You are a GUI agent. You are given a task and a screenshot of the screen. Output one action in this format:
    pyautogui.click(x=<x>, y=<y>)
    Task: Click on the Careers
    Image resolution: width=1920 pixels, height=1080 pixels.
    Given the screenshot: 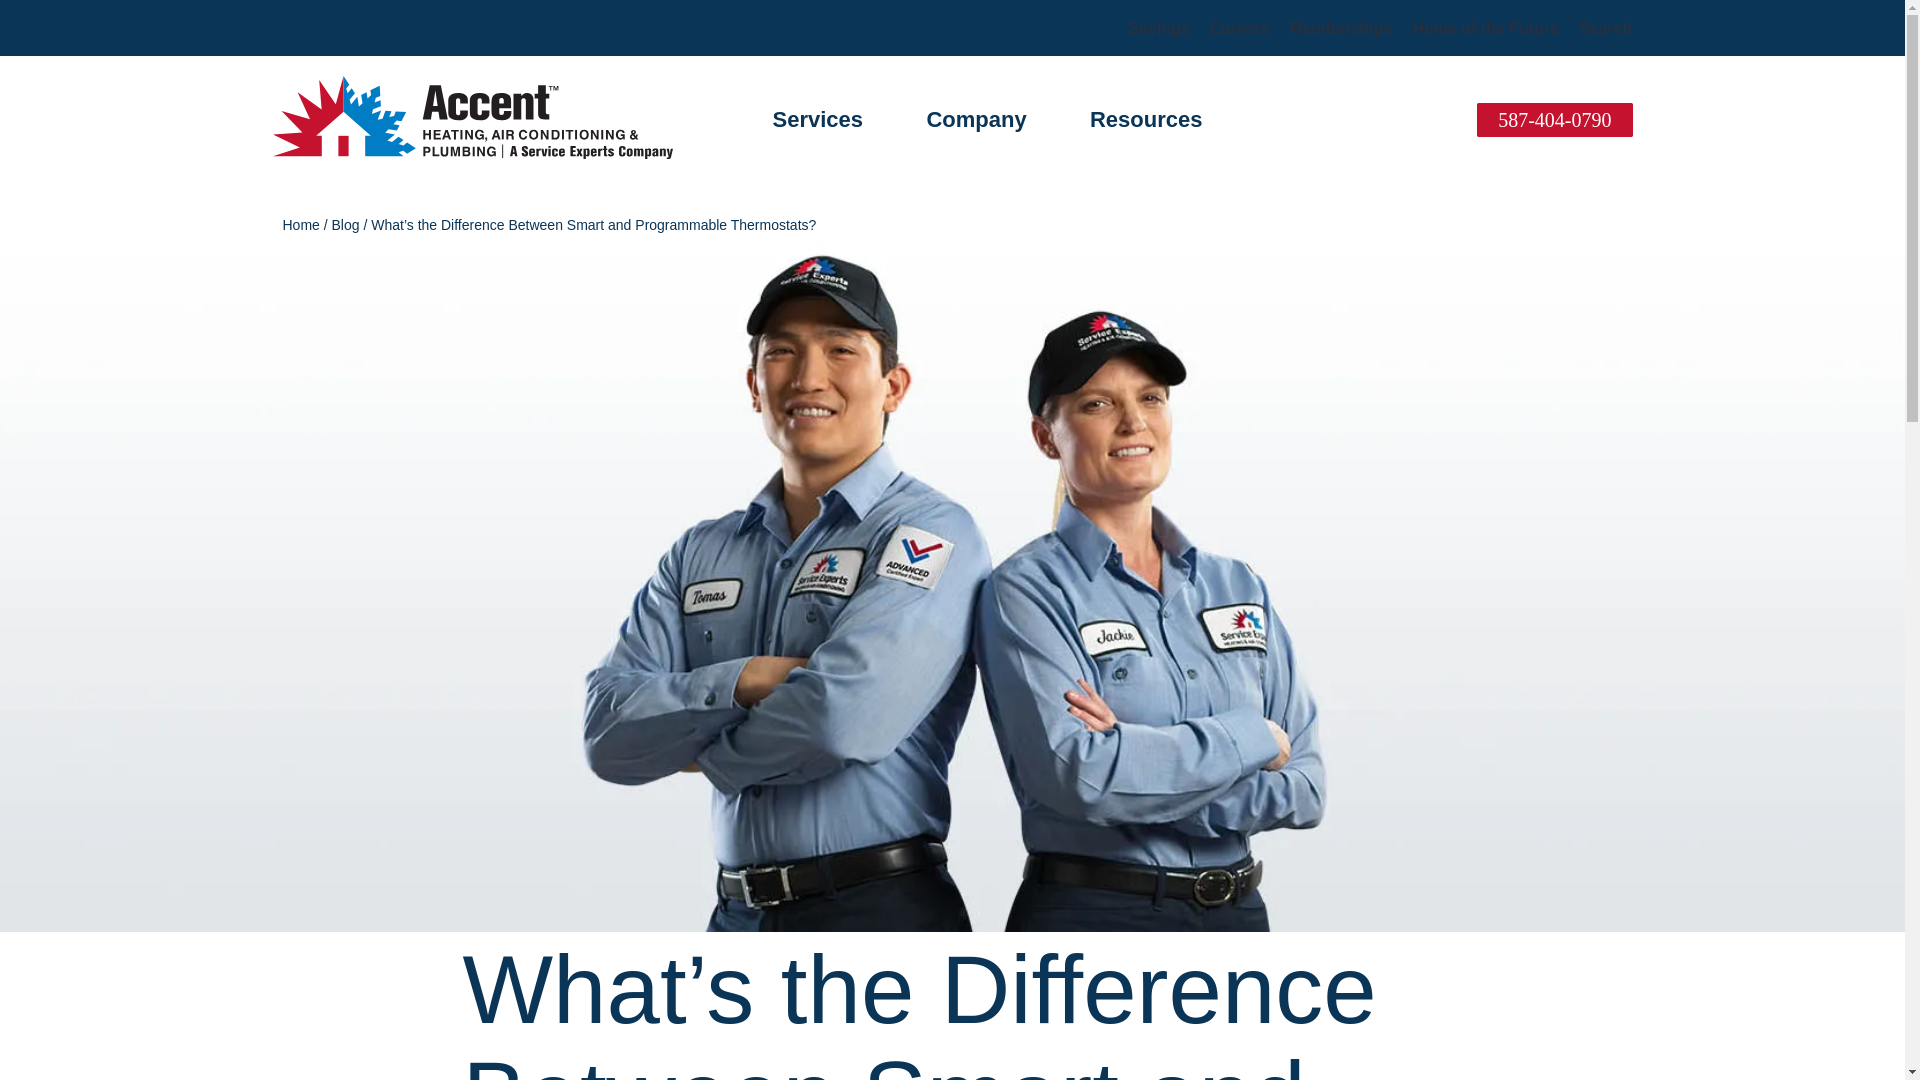 What is the action you would take?
    pyautogui.click(x=1239, y=28)
    